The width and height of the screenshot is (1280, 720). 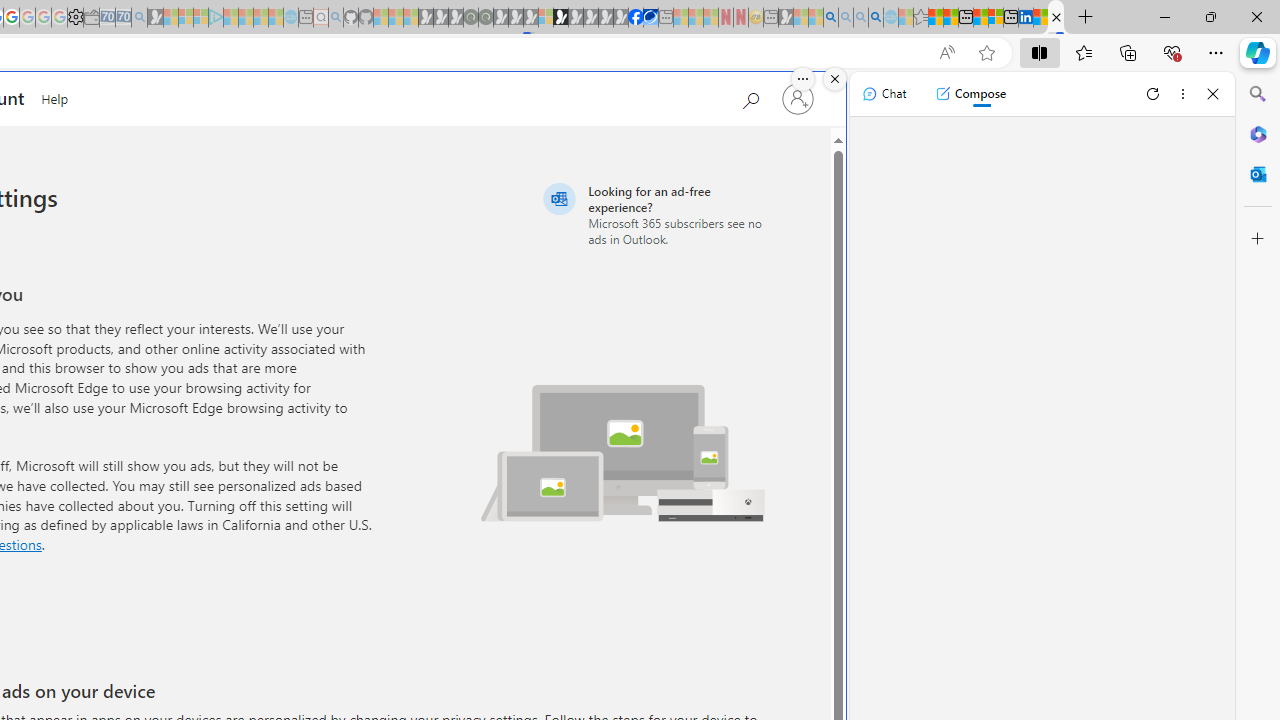 I want to click on Aberdeen, Hong Kong SAR weather forecast | Microsoft Weather, so click(x=950, y=18).